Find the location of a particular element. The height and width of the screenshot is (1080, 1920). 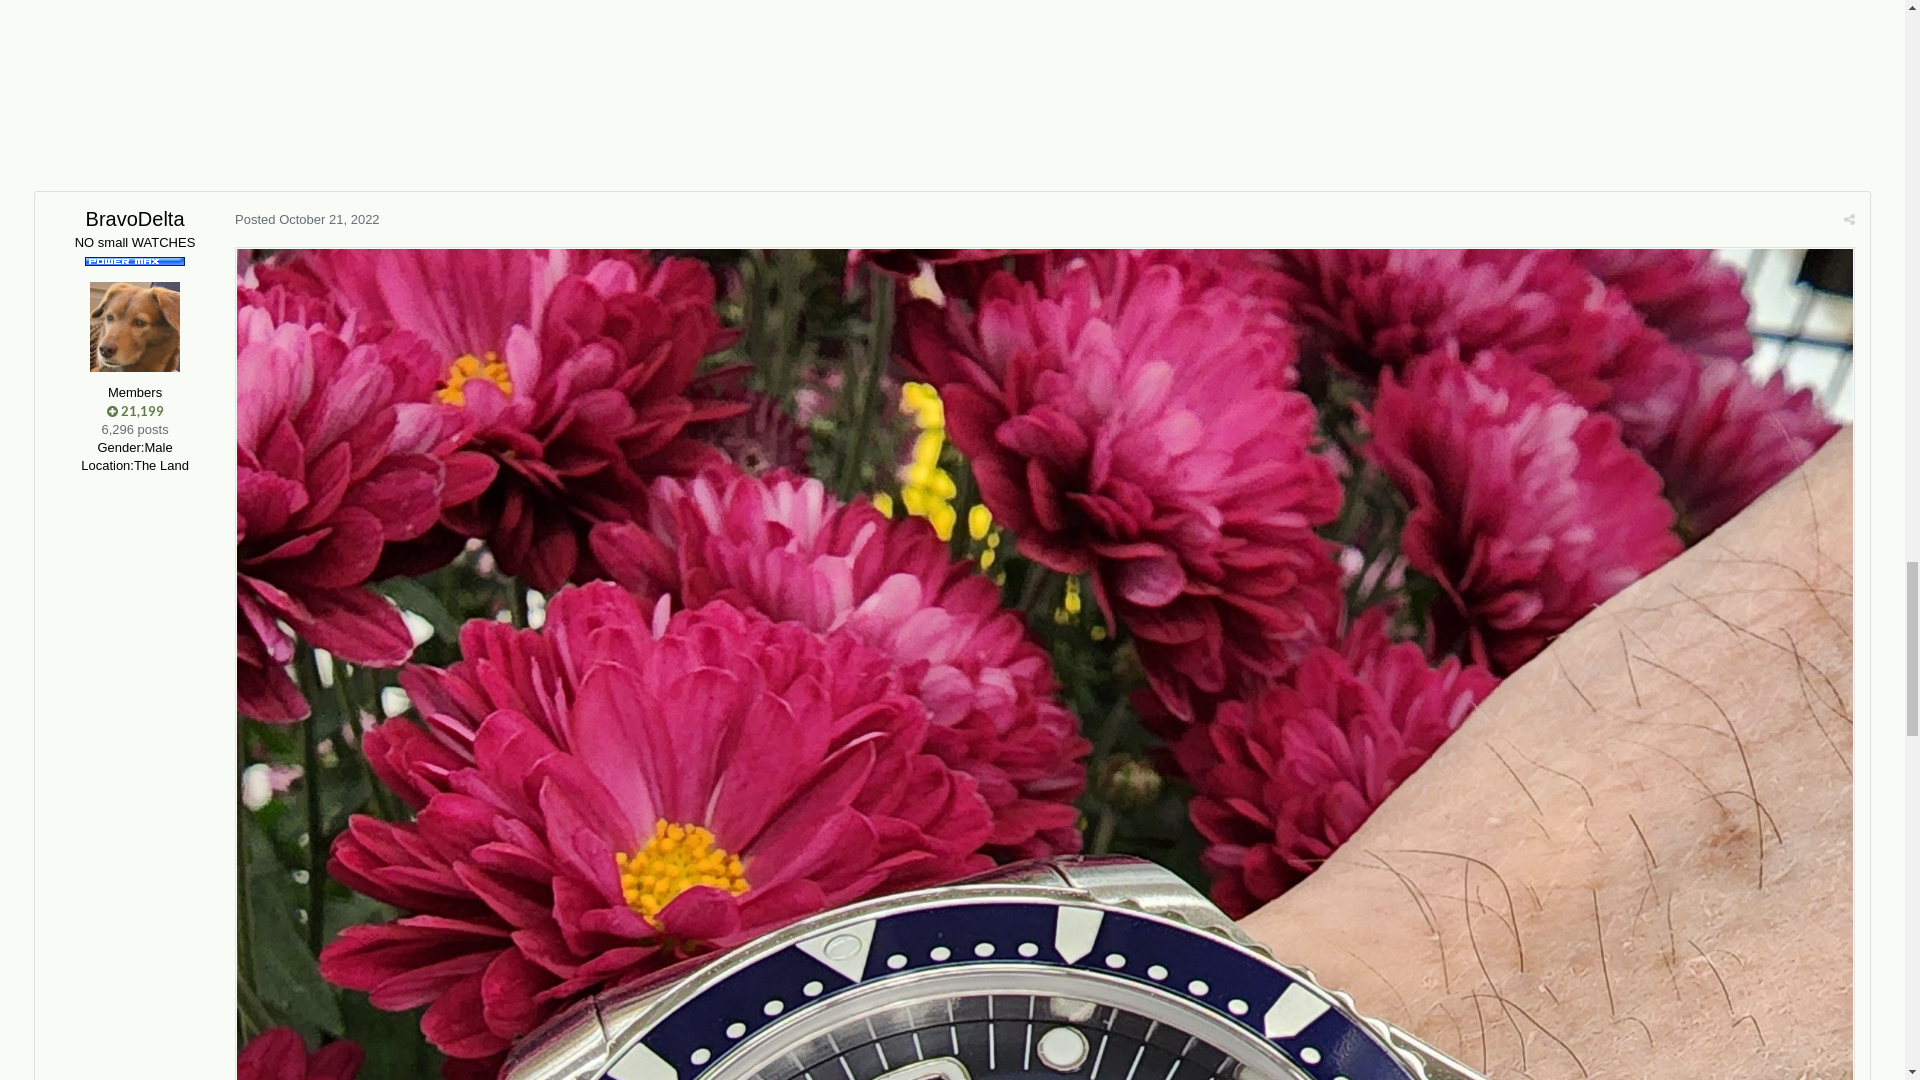

Posted October 21, 2022 is located at coordinates (308, 768).